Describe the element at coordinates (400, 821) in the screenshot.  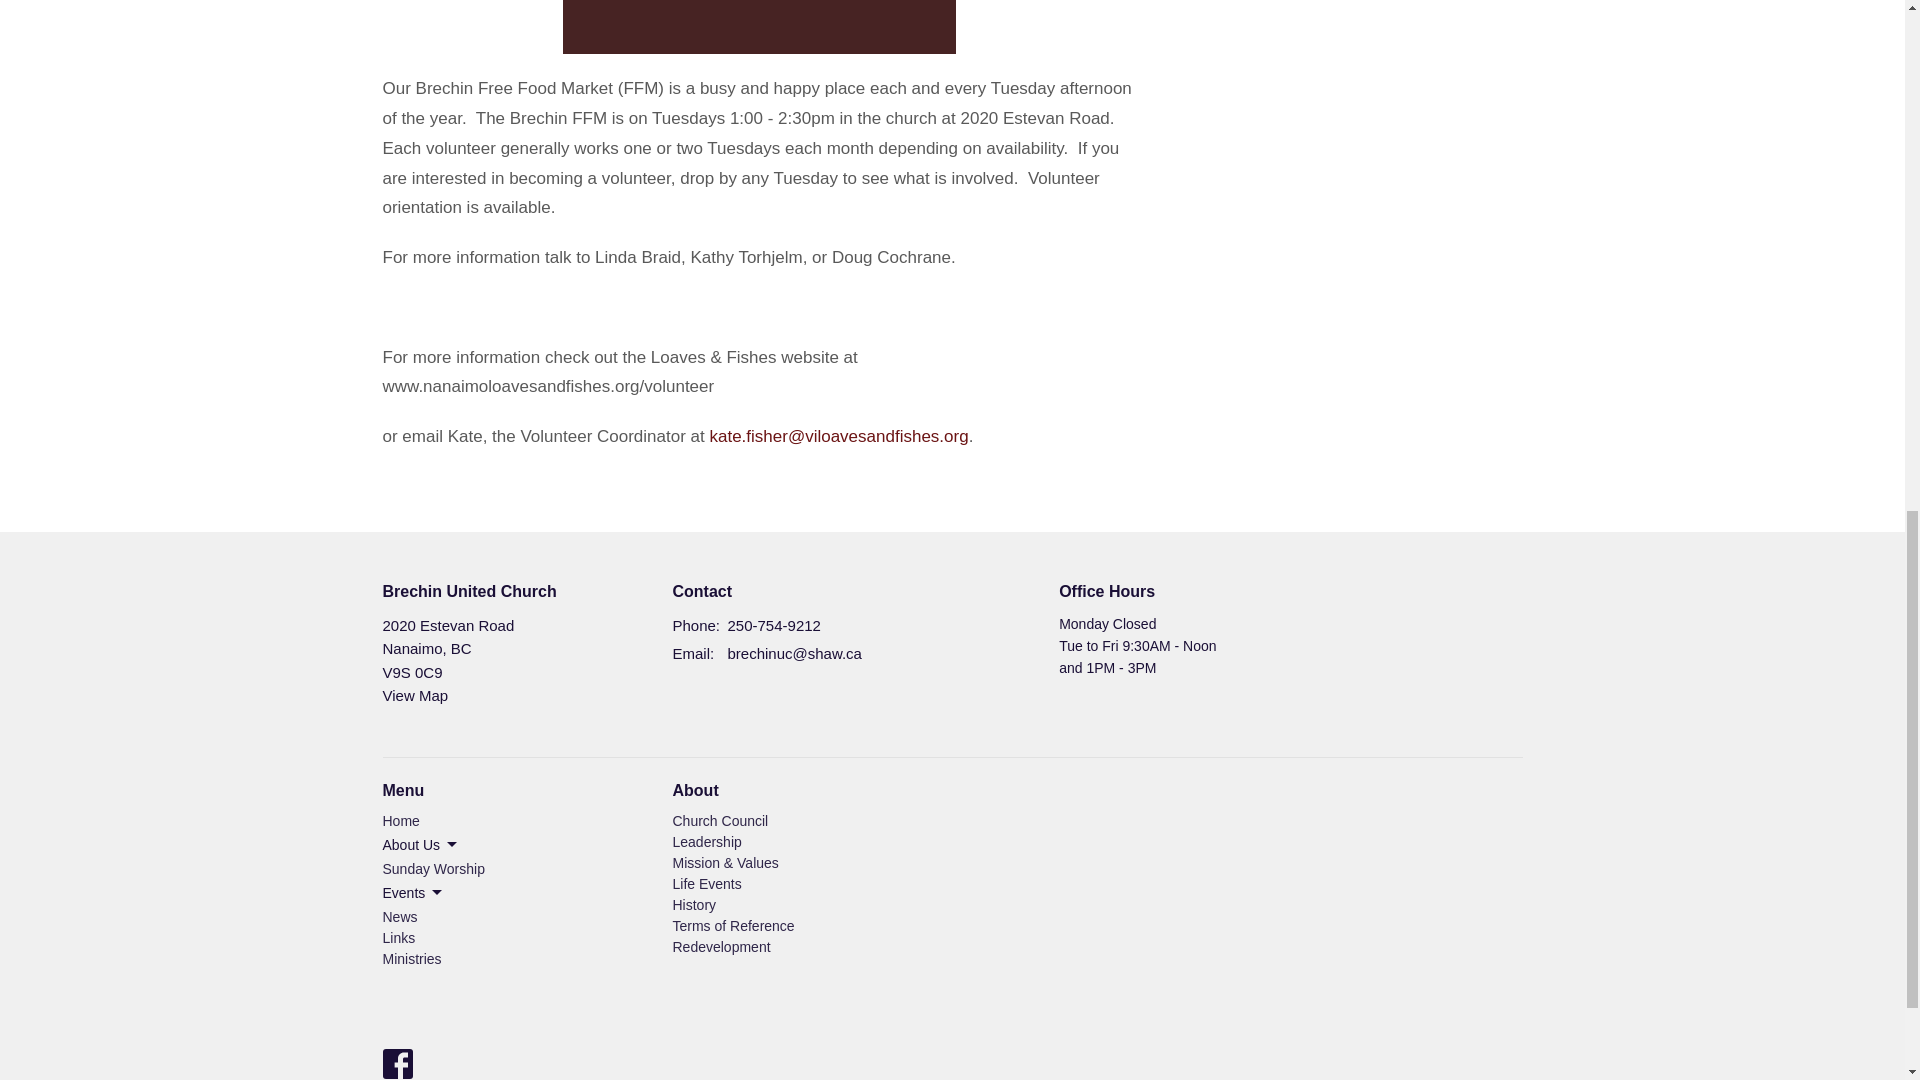
I see `Home` at that location.